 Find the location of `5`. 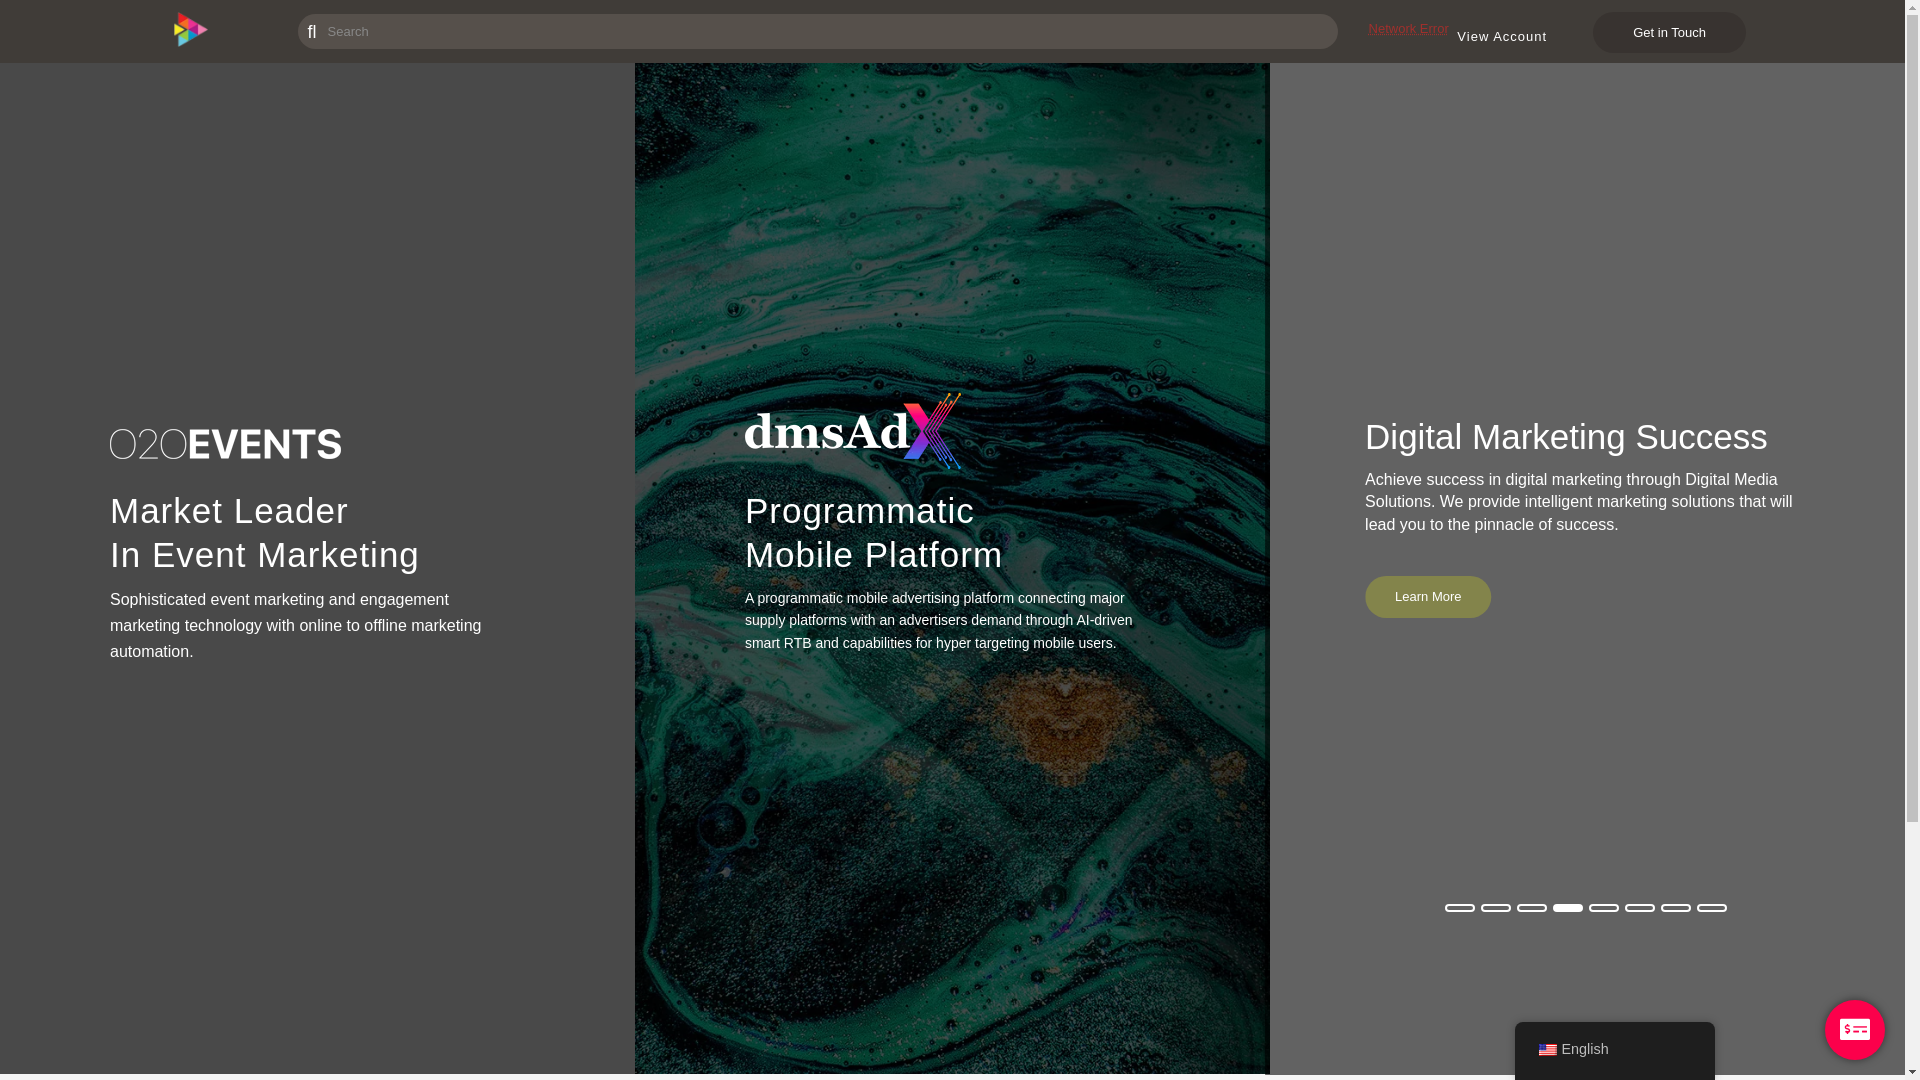

5 is located at coordinates (1604, 908).